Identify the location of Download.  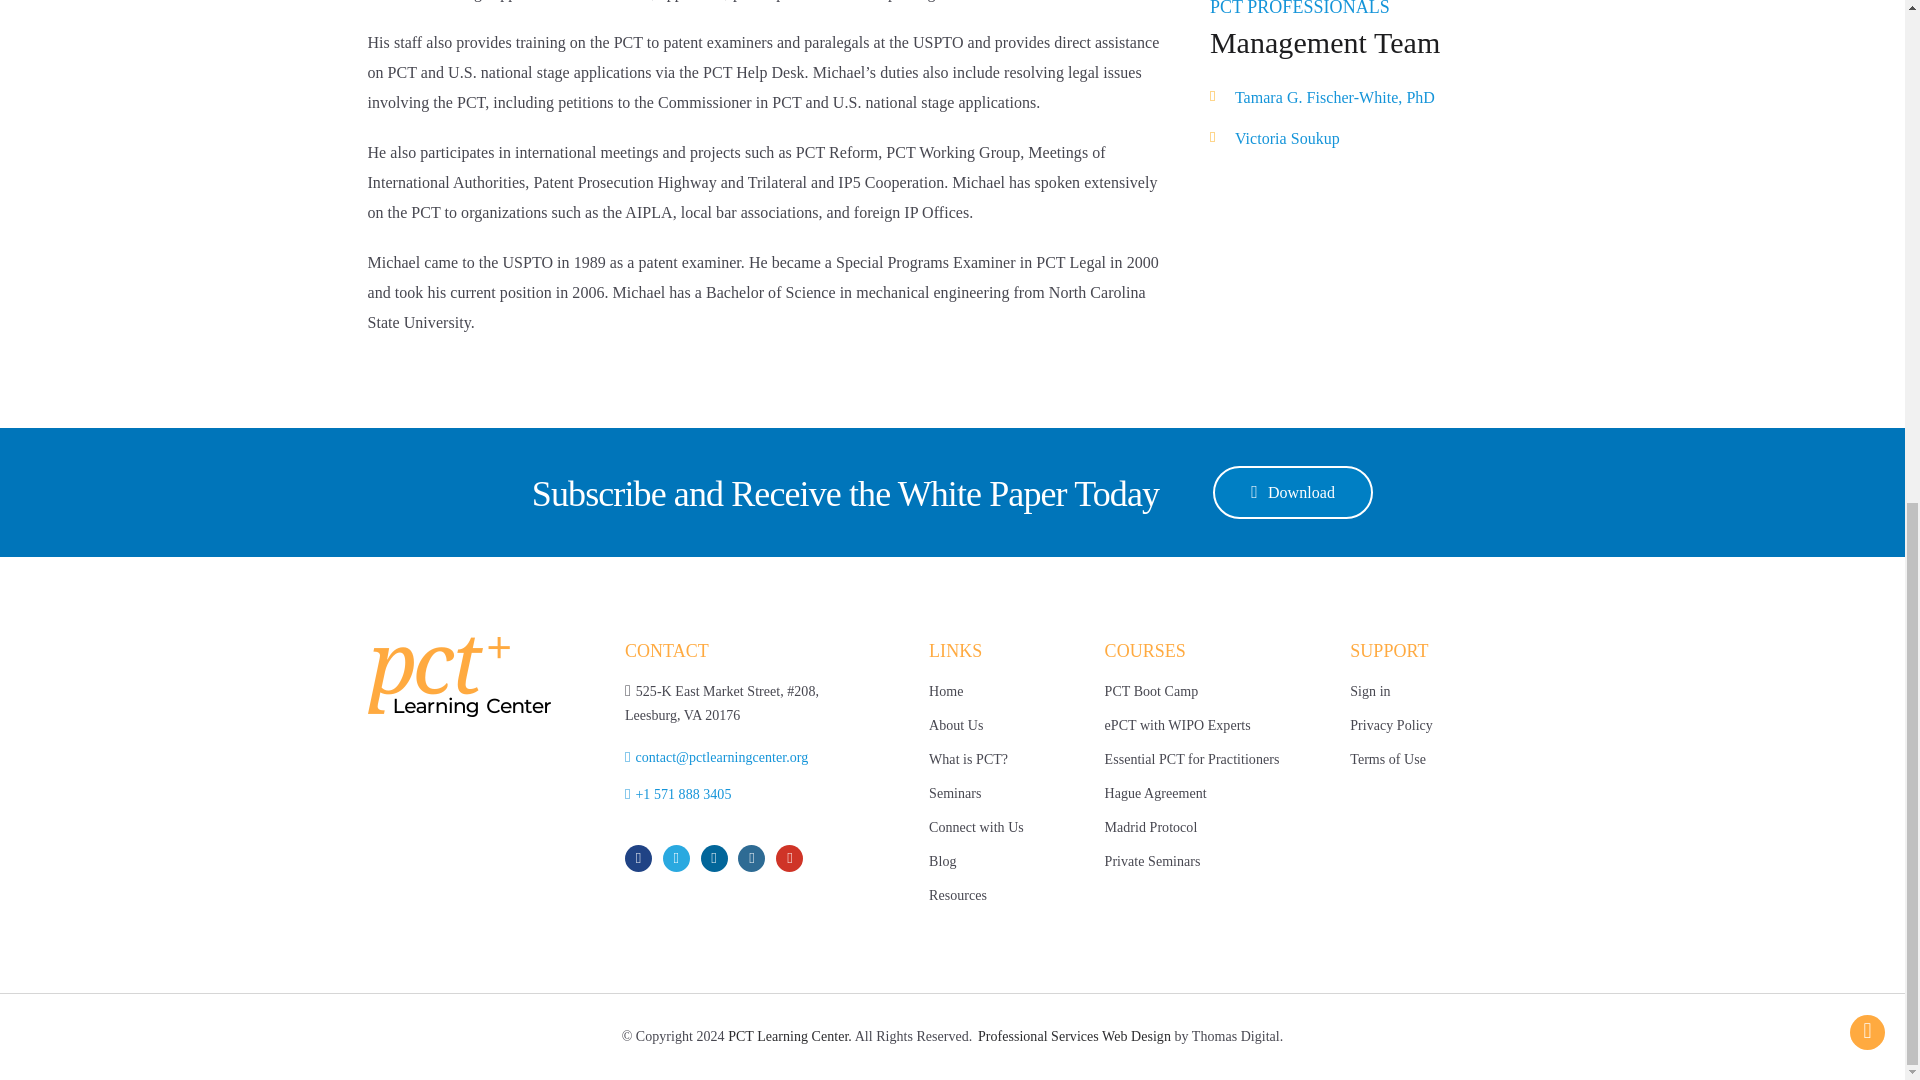
(1292, 492).